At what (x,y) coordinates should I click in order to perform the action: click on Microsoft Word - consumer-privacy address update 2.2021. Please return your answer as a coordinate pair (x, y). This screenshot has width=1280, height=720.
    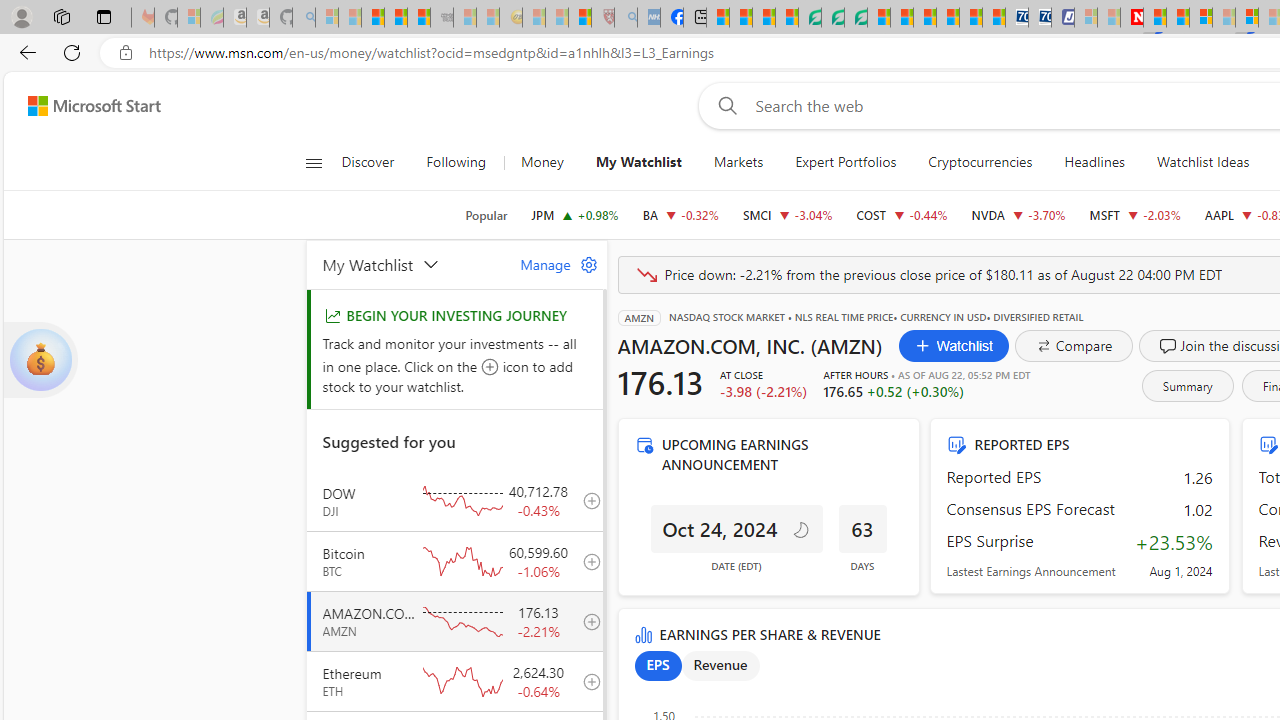
    Looking at the image, I should click on (855, 18).